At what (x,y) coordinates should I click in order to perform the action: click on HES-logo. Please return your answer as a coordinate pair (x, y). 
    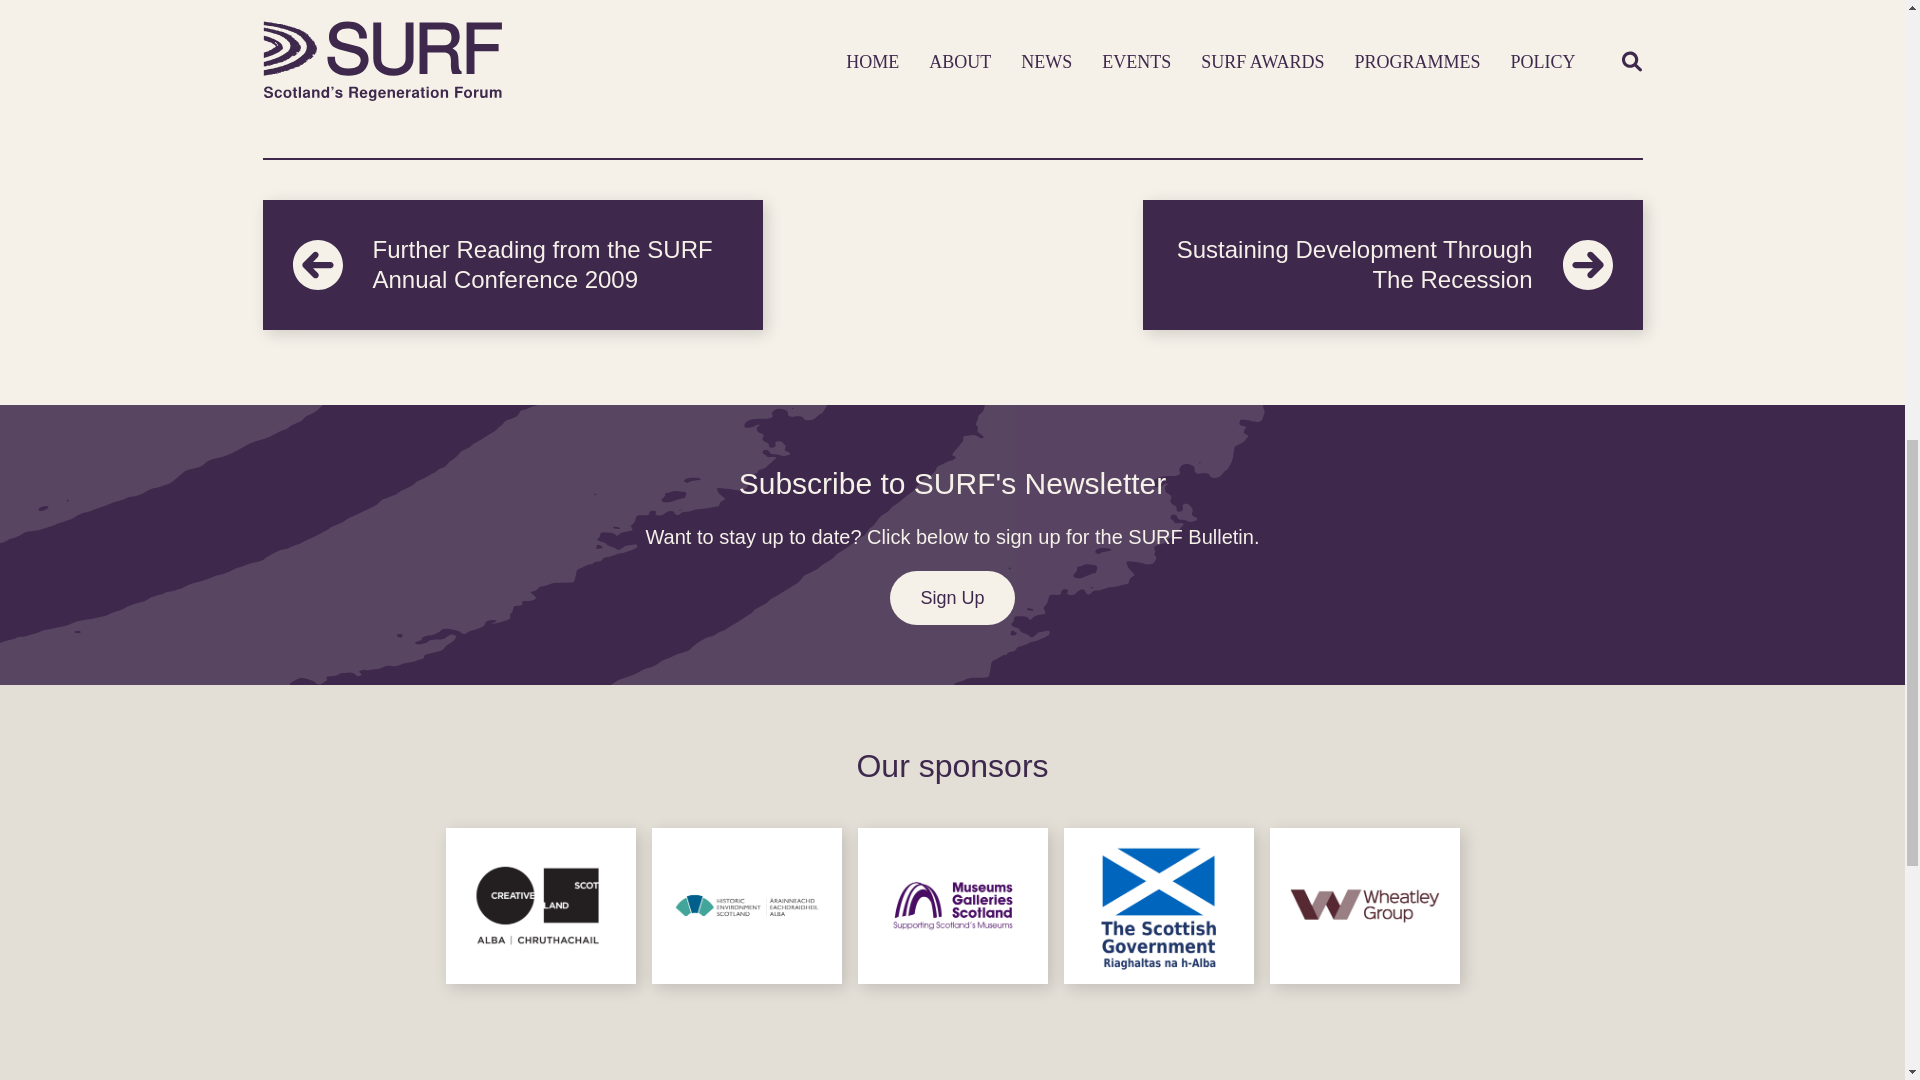
    Looking at the image, I should click on (747, 906).